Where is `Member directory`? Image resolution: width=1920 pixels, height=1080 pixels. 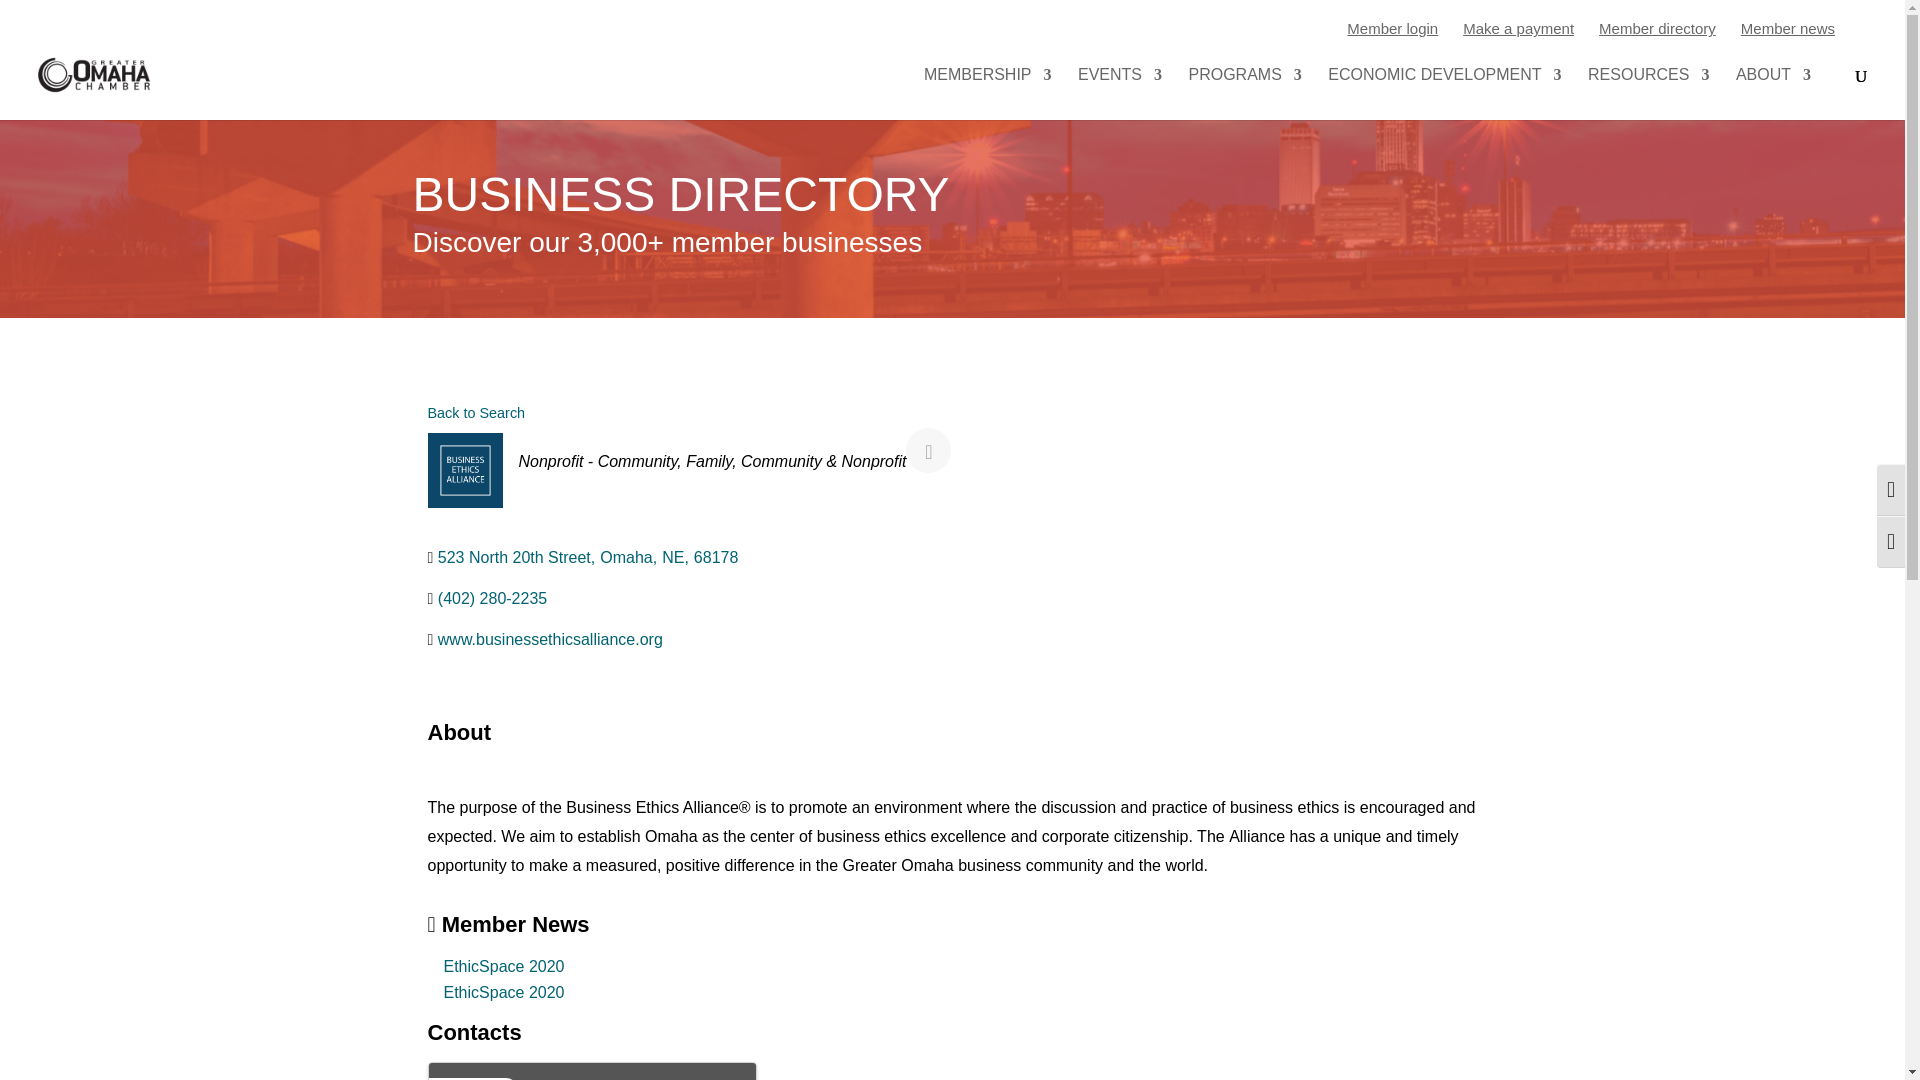 Member directory is located at coordinates (1658, 28).